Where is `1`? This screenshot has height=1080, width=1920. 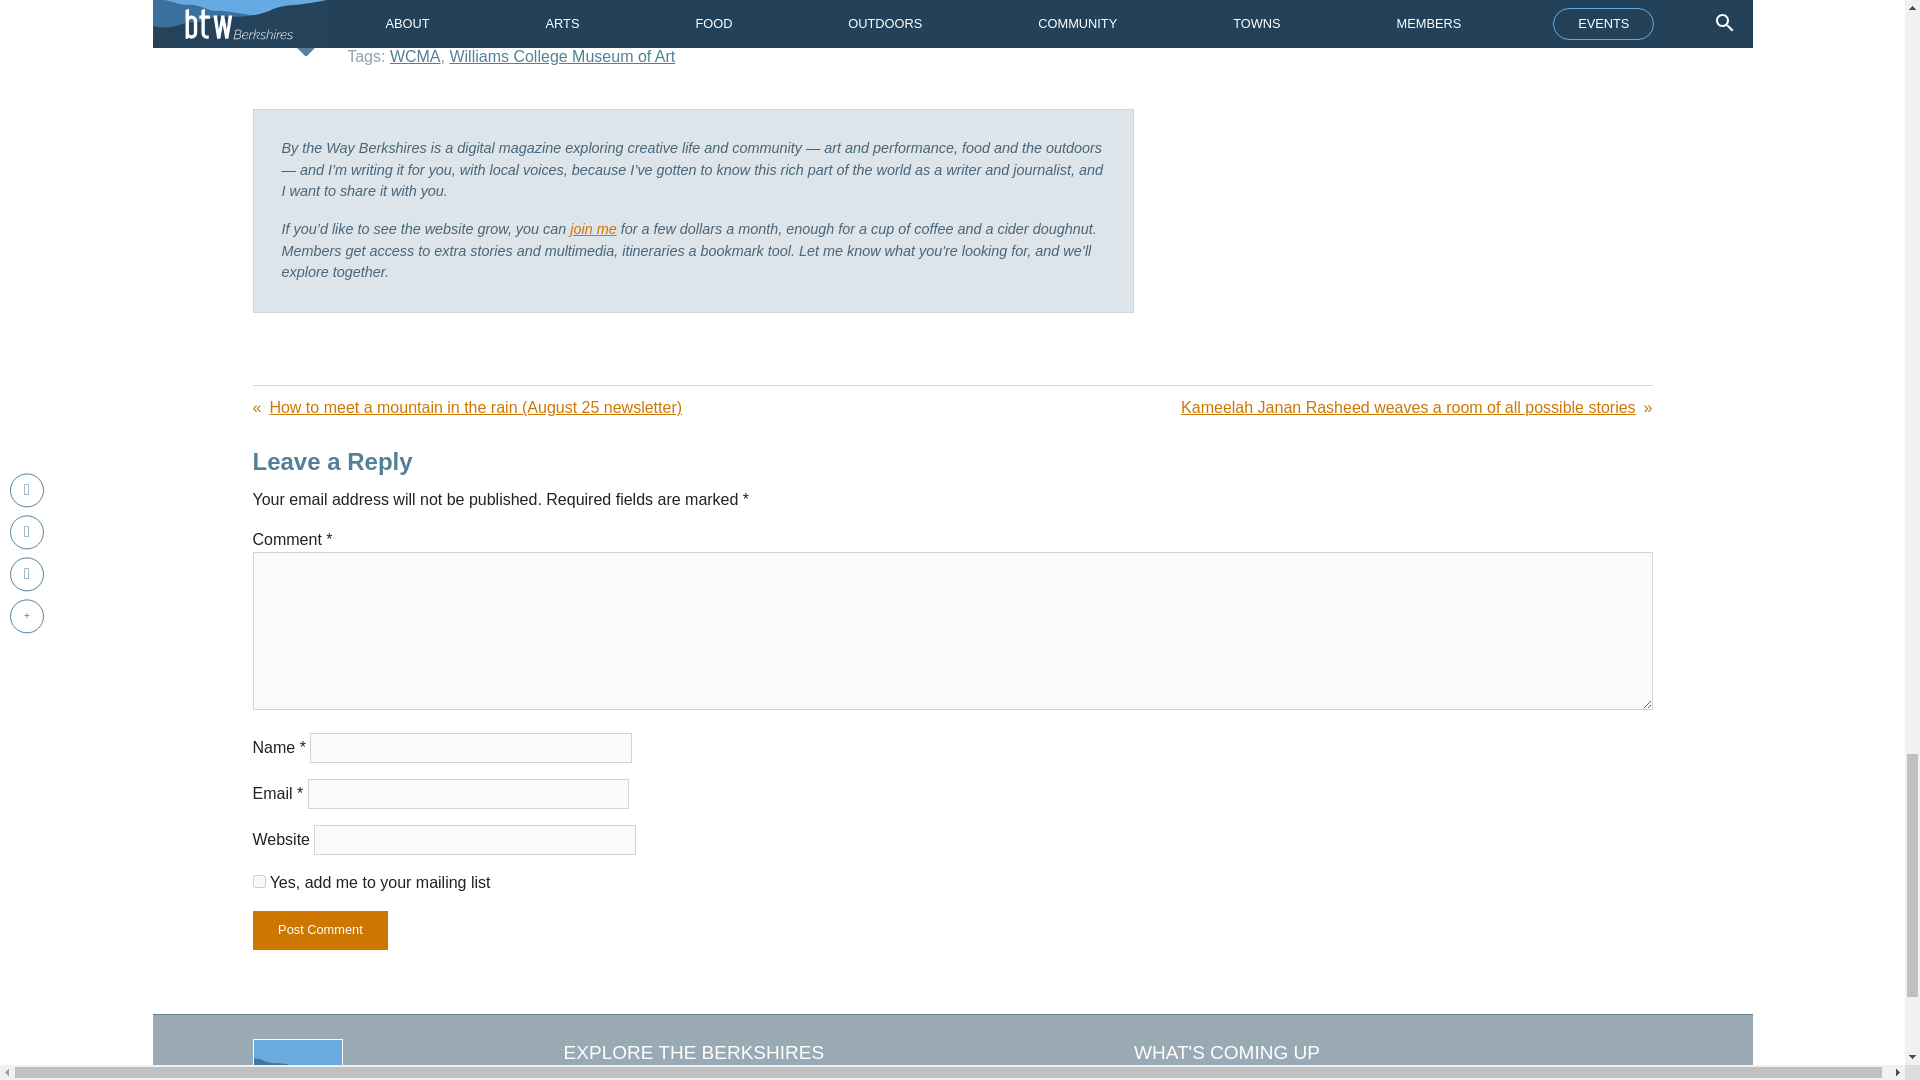 1 is located at coordinates (258, 880).